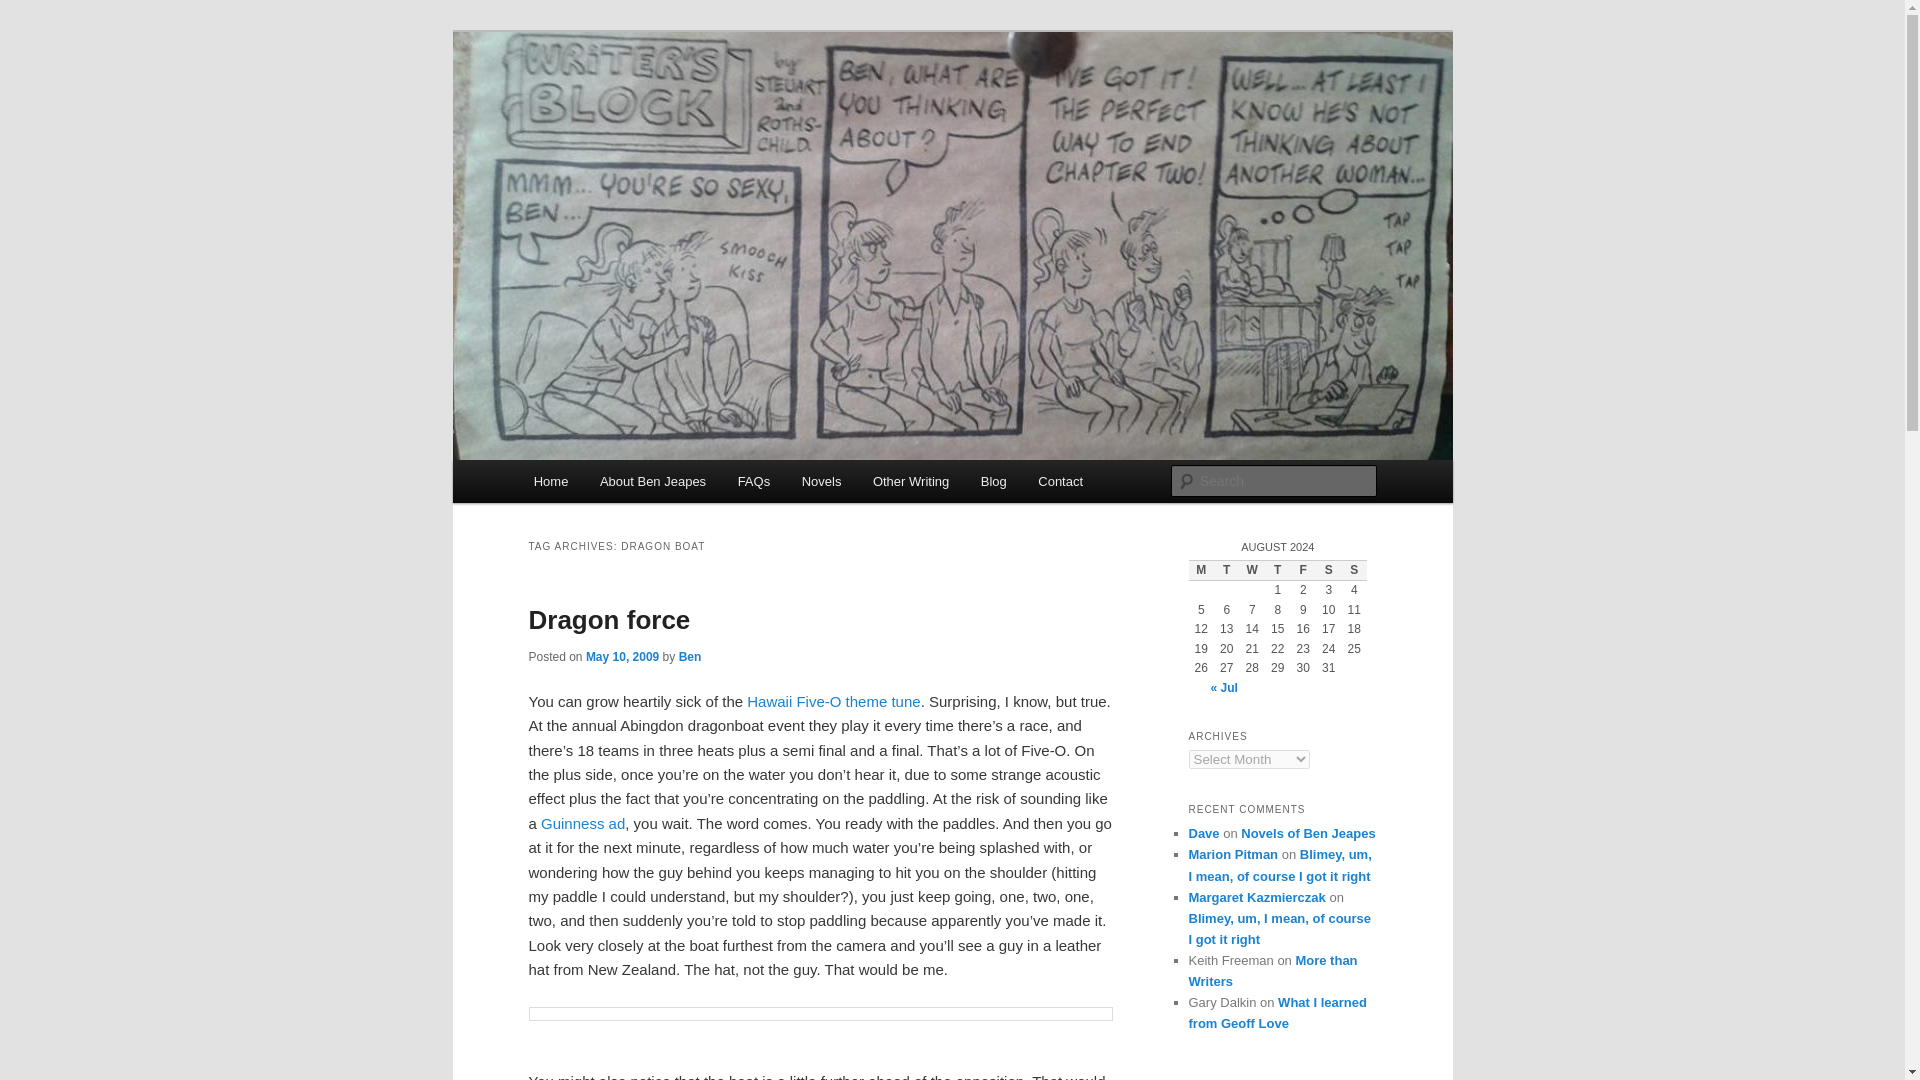 This screenshot has width=1920, height=1080. What do you see at coordinates (910, 482) in the screenshot?
I see `Other Writing` at bounding box center [910, 482].